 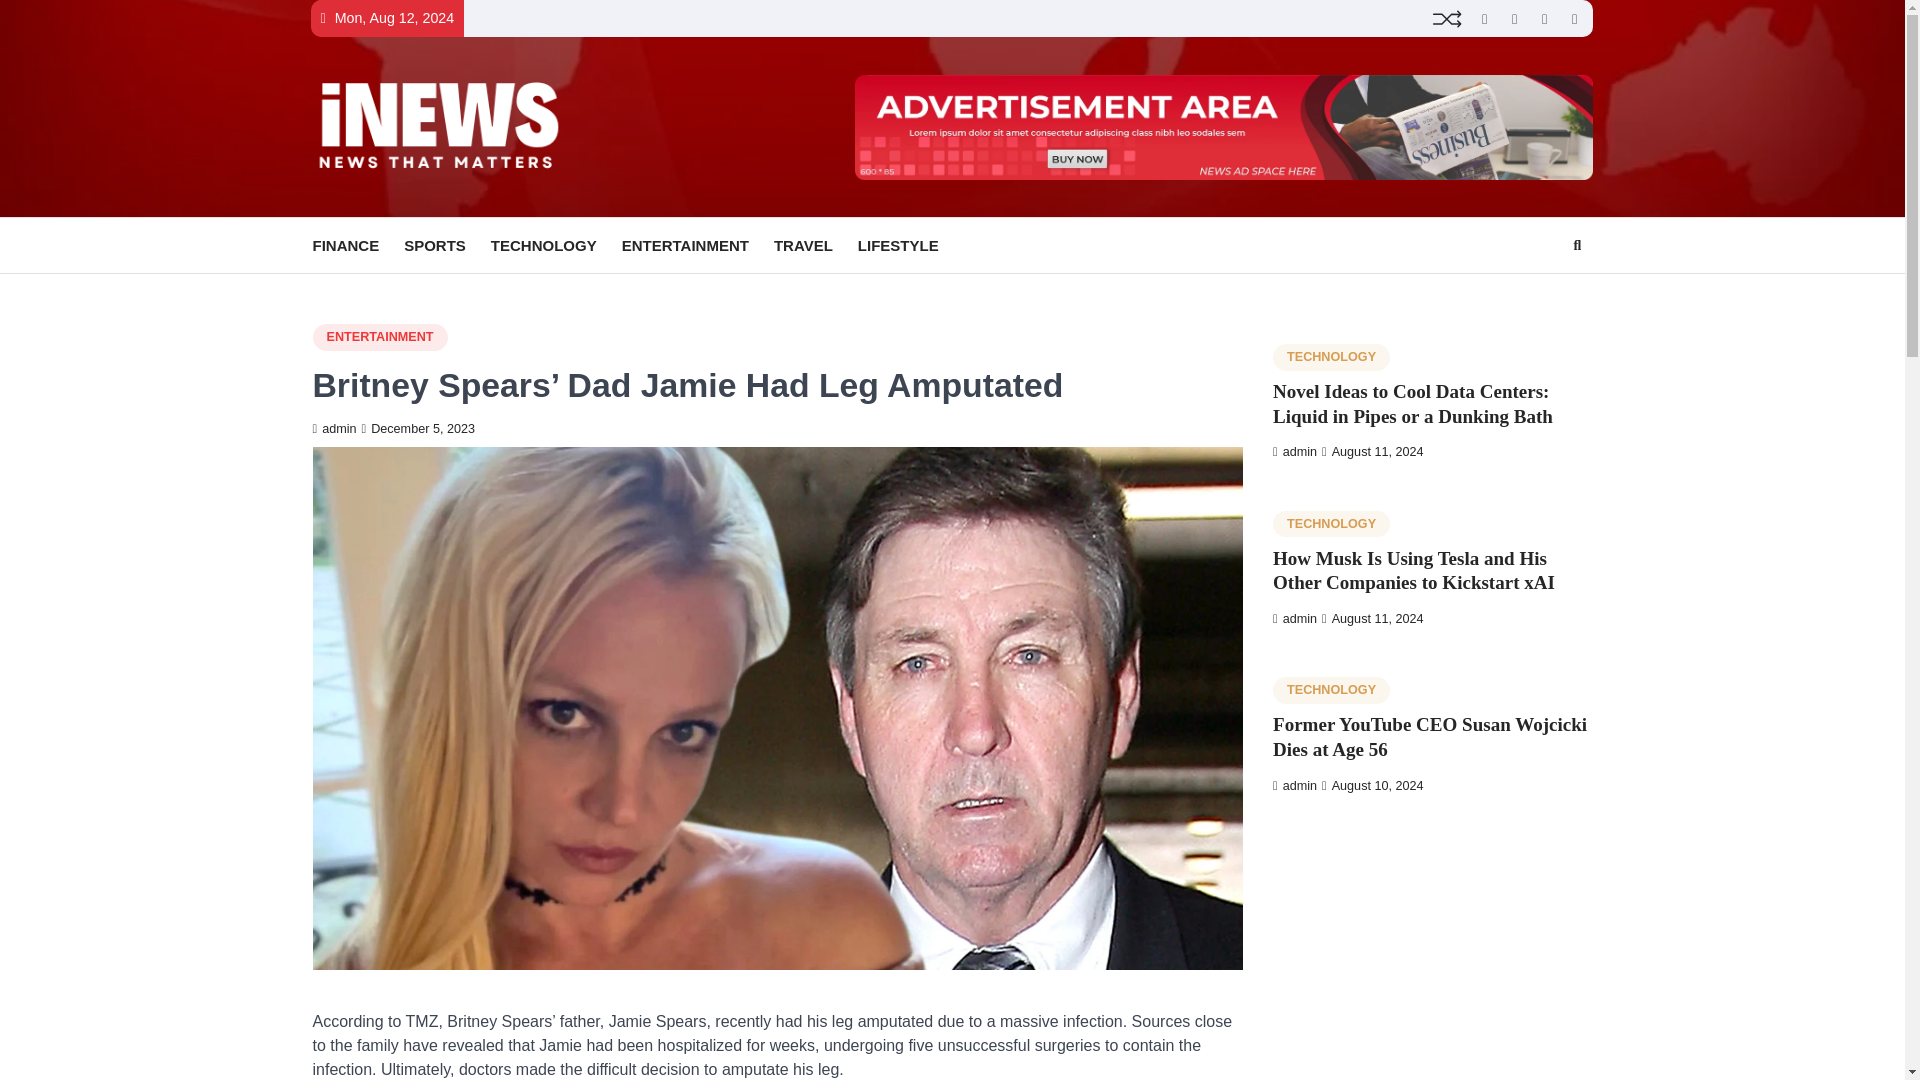 What do you see at coordinates (816, 246) in the screenshot?
I see `TRAVEL` at bounding box center [816, 246].